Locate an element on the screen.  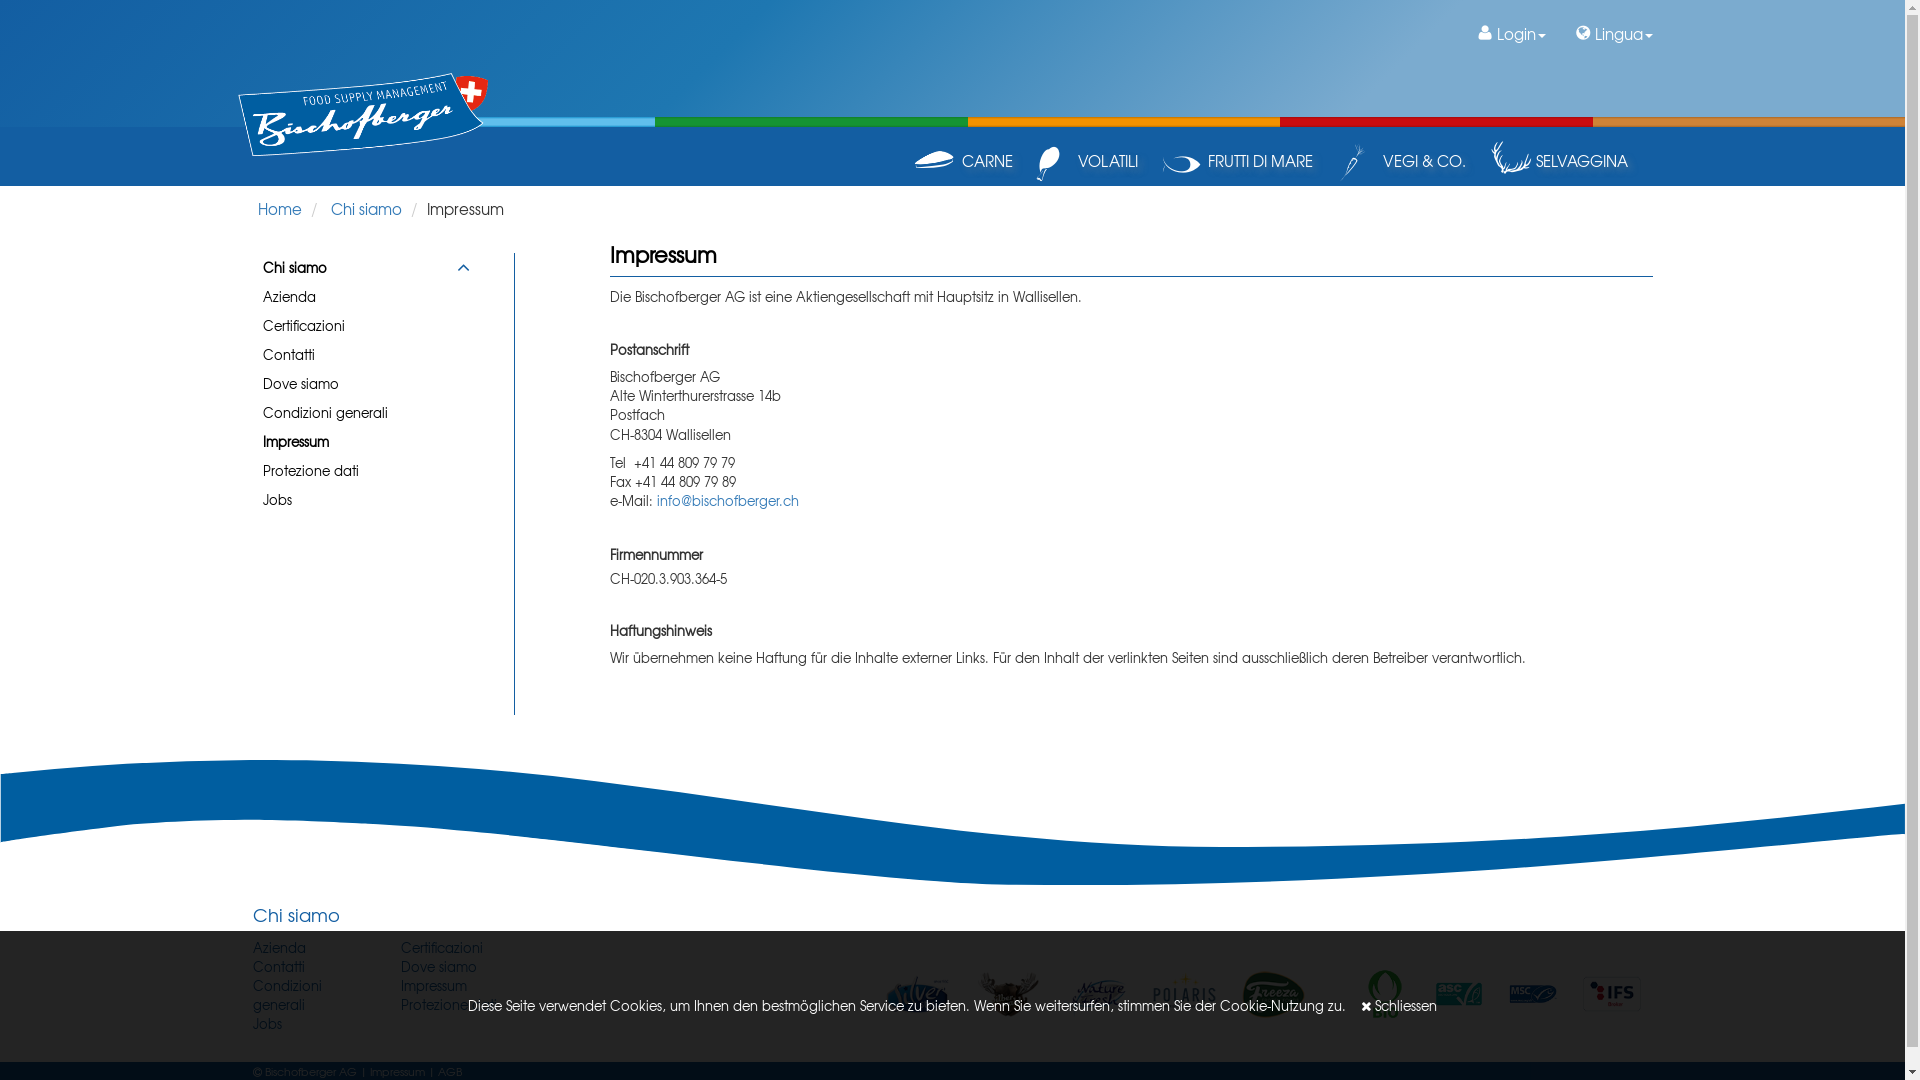
FRUTTI DI MARE is located at coordinates (1237, 162).